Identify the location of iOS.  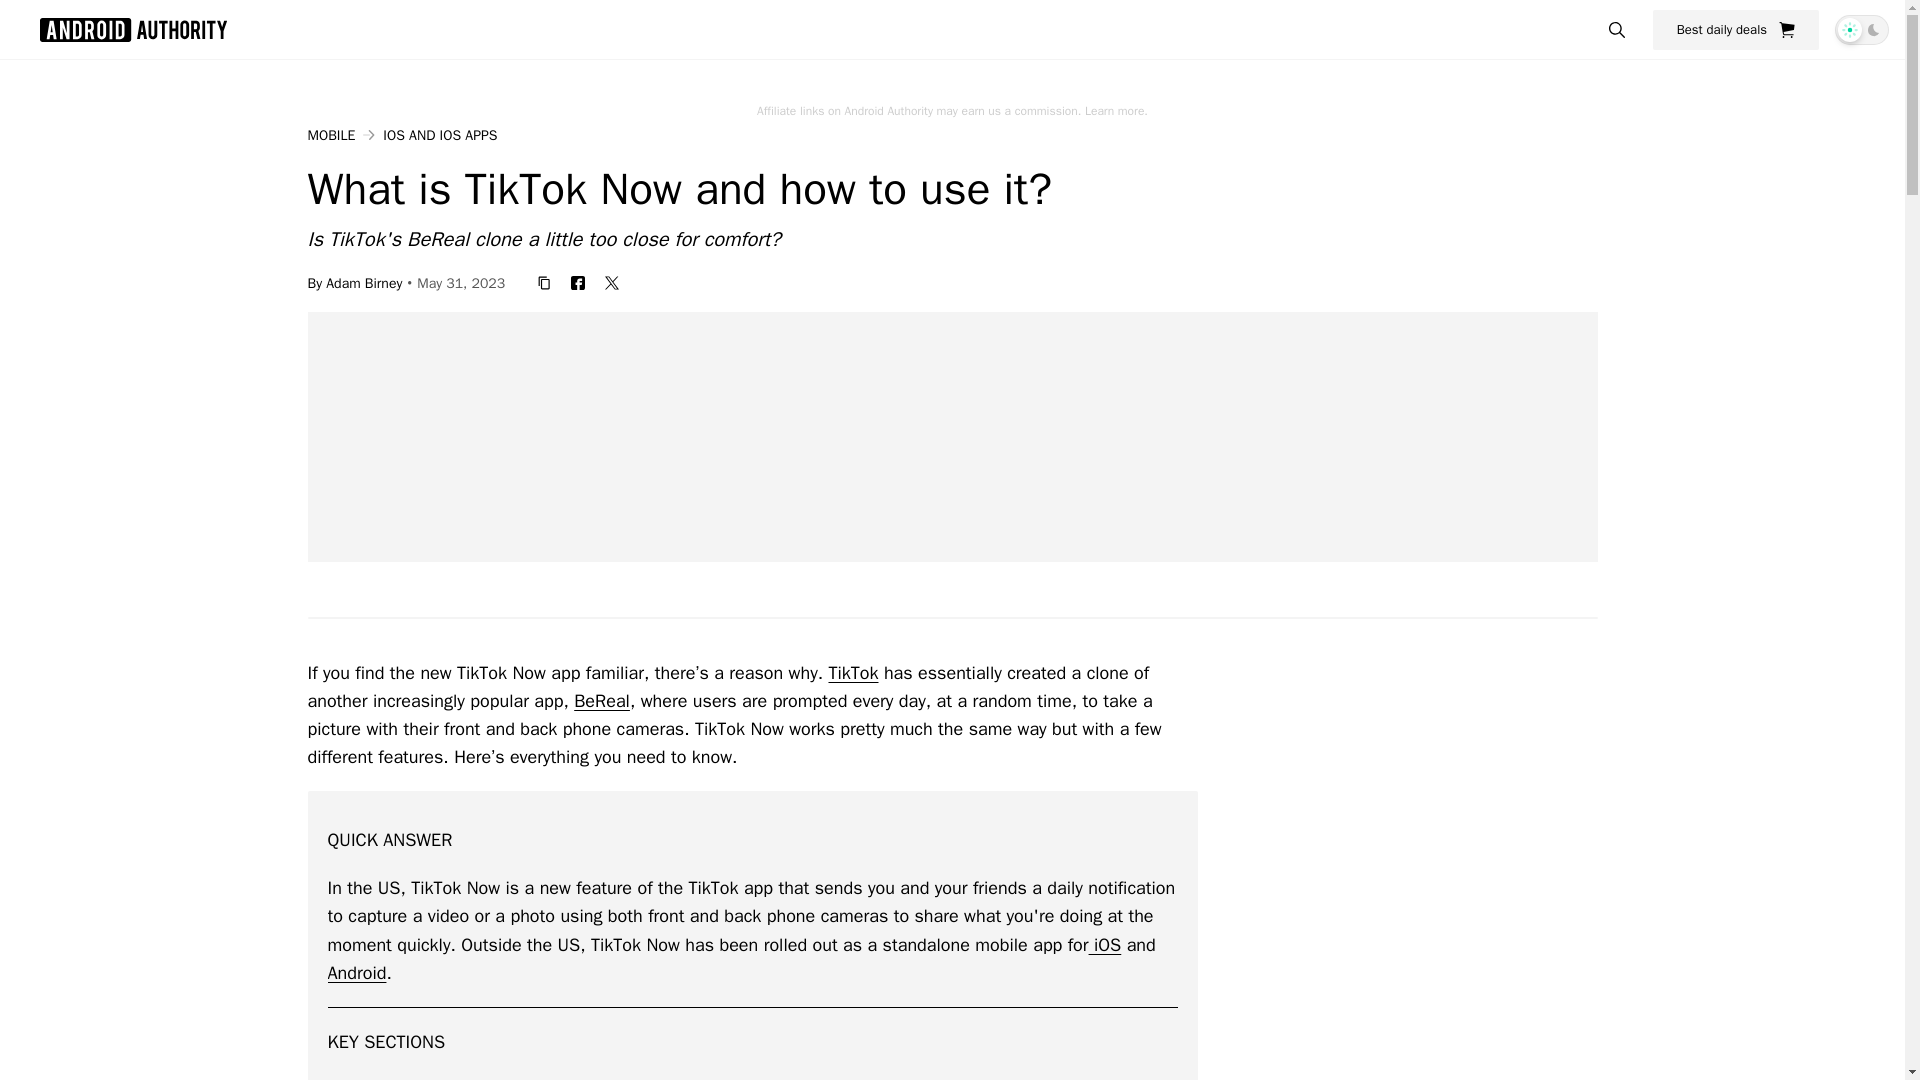
(1104, 944).